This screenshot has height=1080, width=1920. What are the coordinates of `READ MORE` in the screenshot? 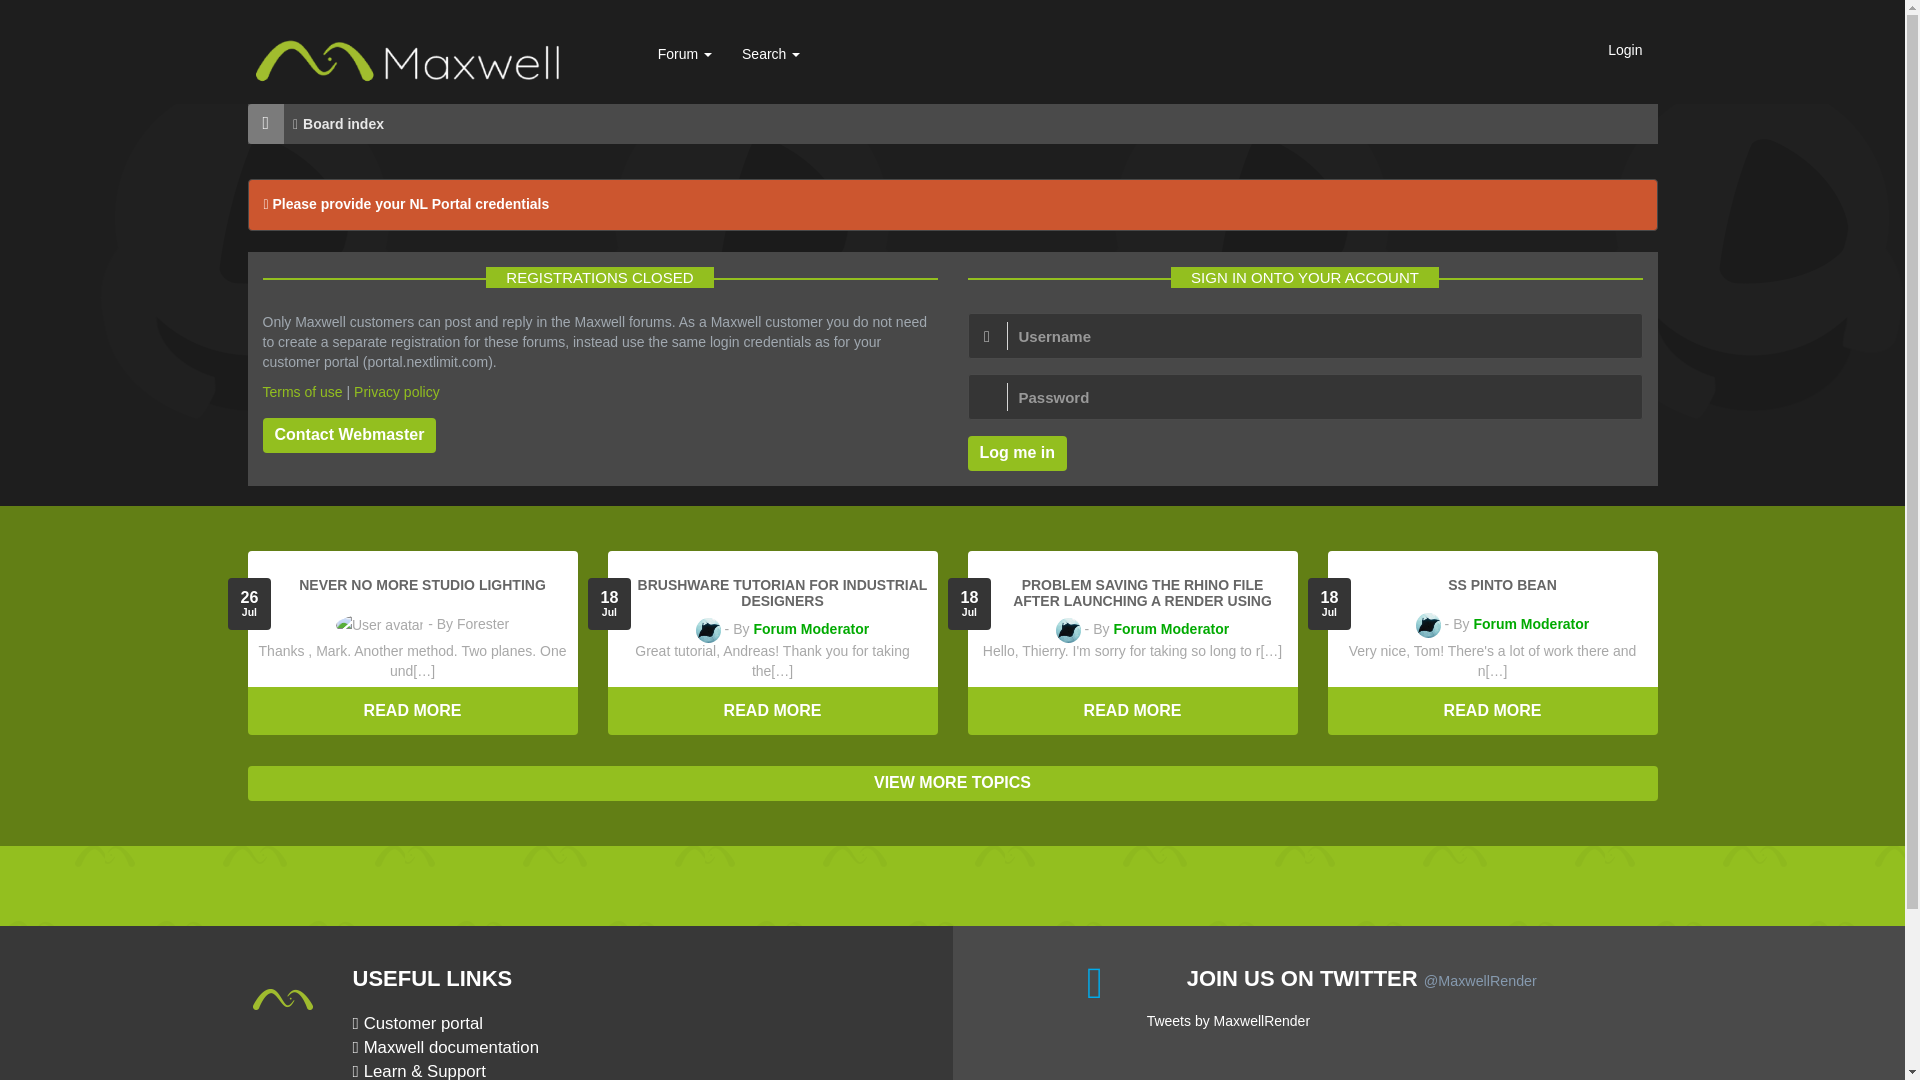 It's located at (773, 711).